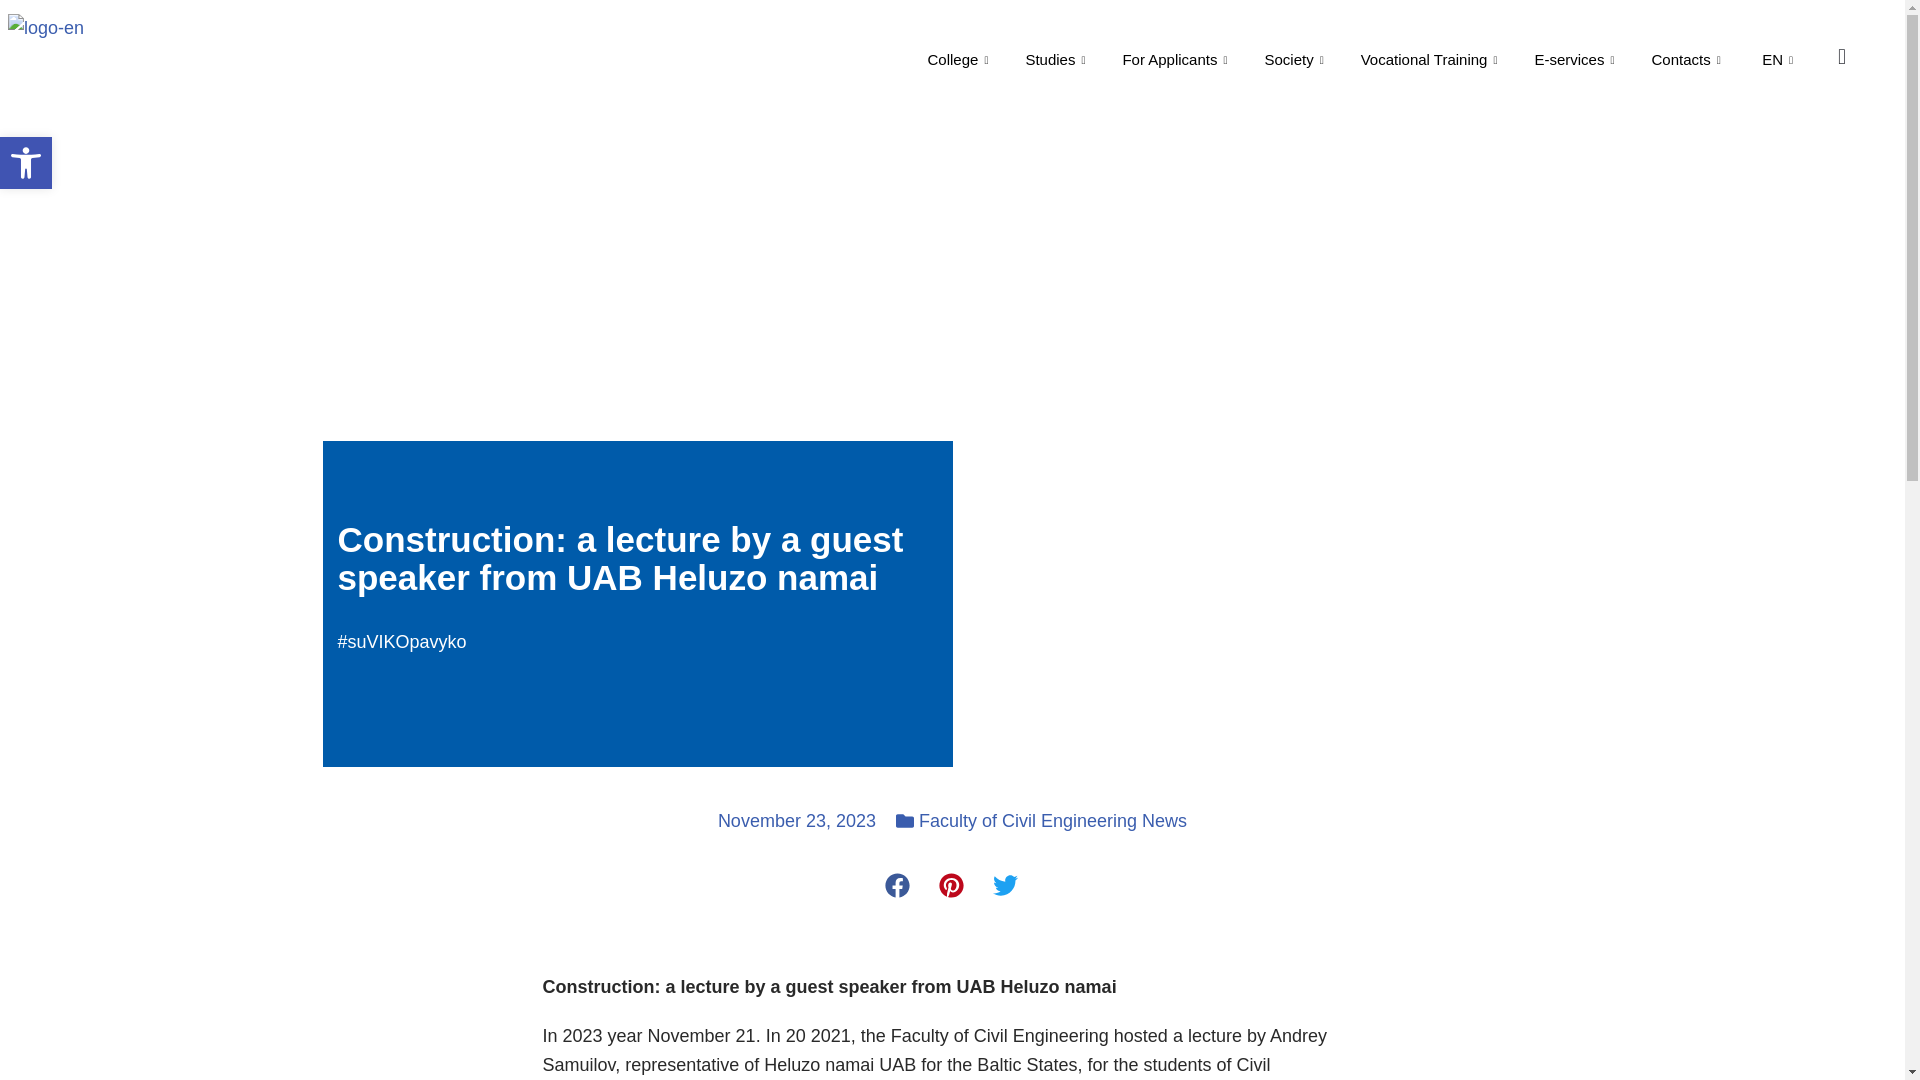 The width and height of the screenshot is (1920, 1080). I want to click on Accessibility tools, so click(26, 163).